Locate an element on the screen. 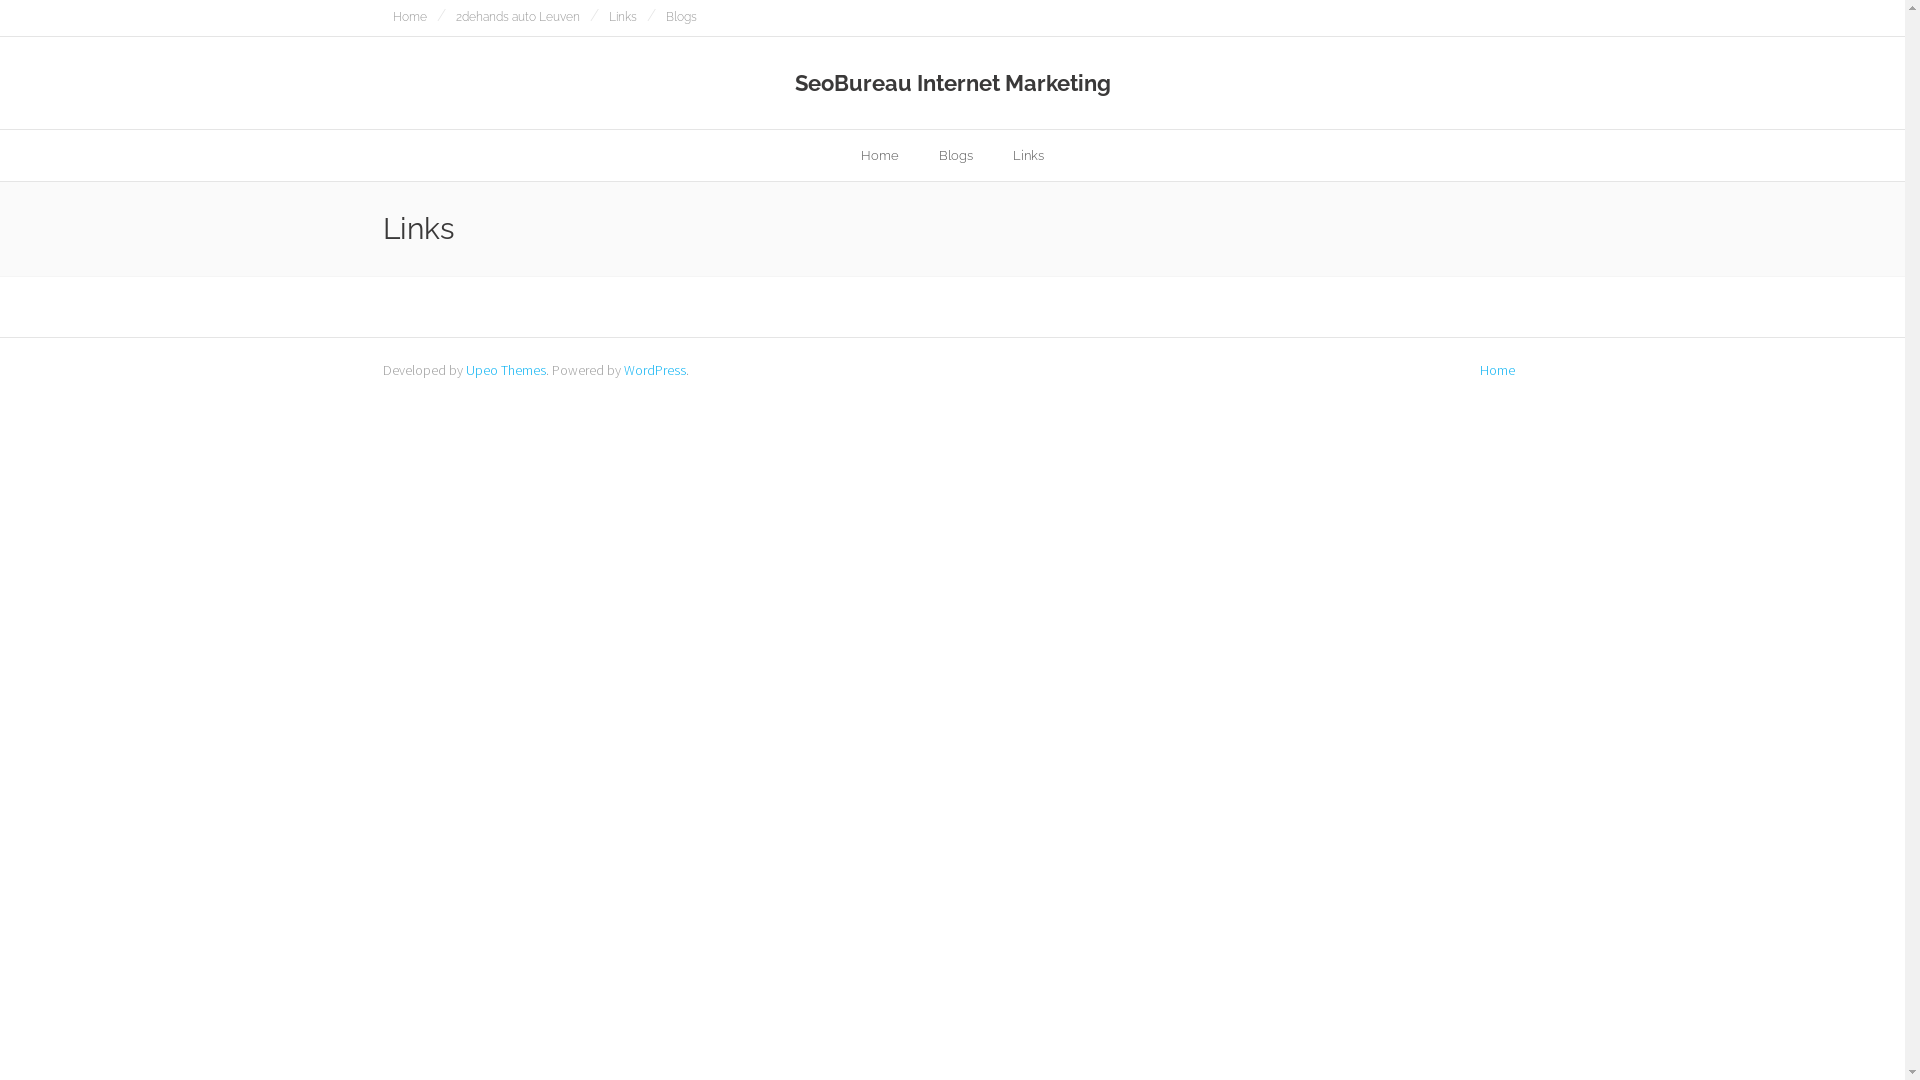 This screenshot has height=1080, width=1920. Blogs is located at coordinates (682, 18).